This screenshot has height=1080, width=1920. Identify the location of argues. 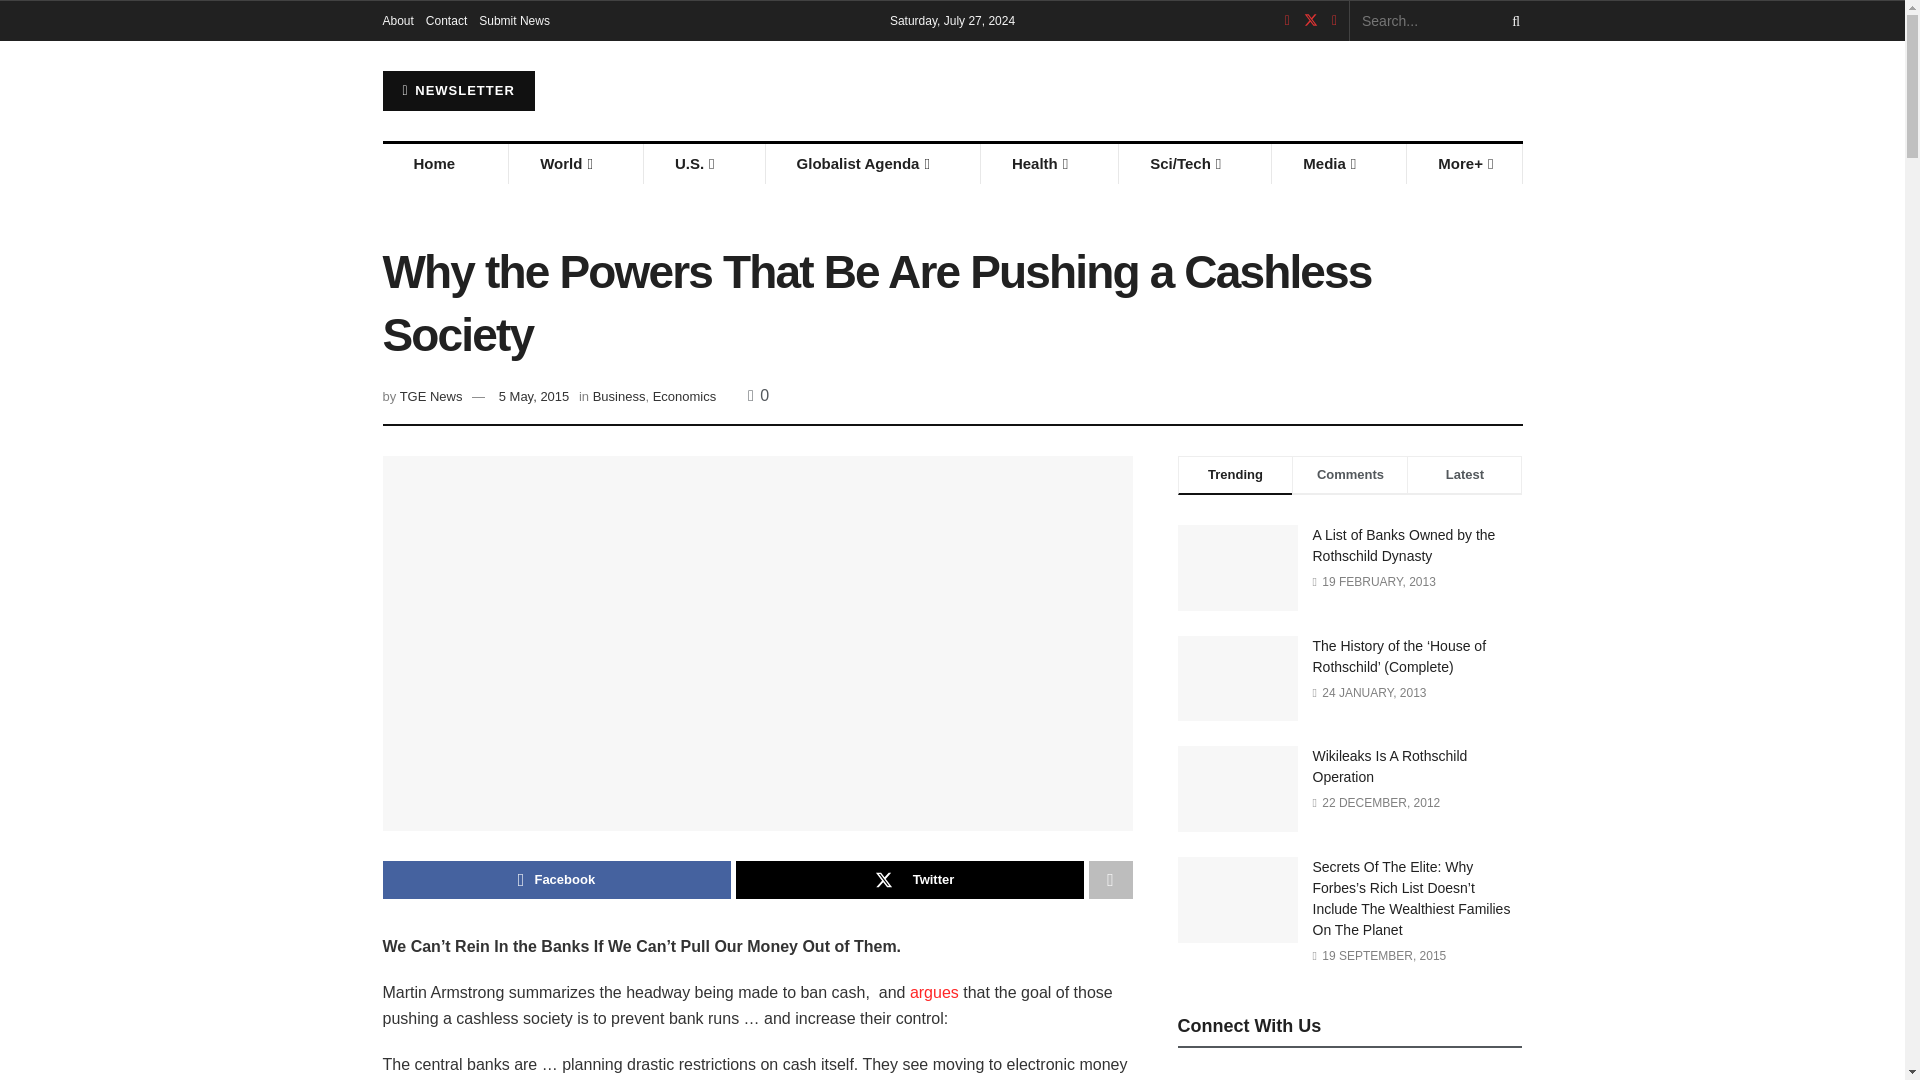
(934, 992).